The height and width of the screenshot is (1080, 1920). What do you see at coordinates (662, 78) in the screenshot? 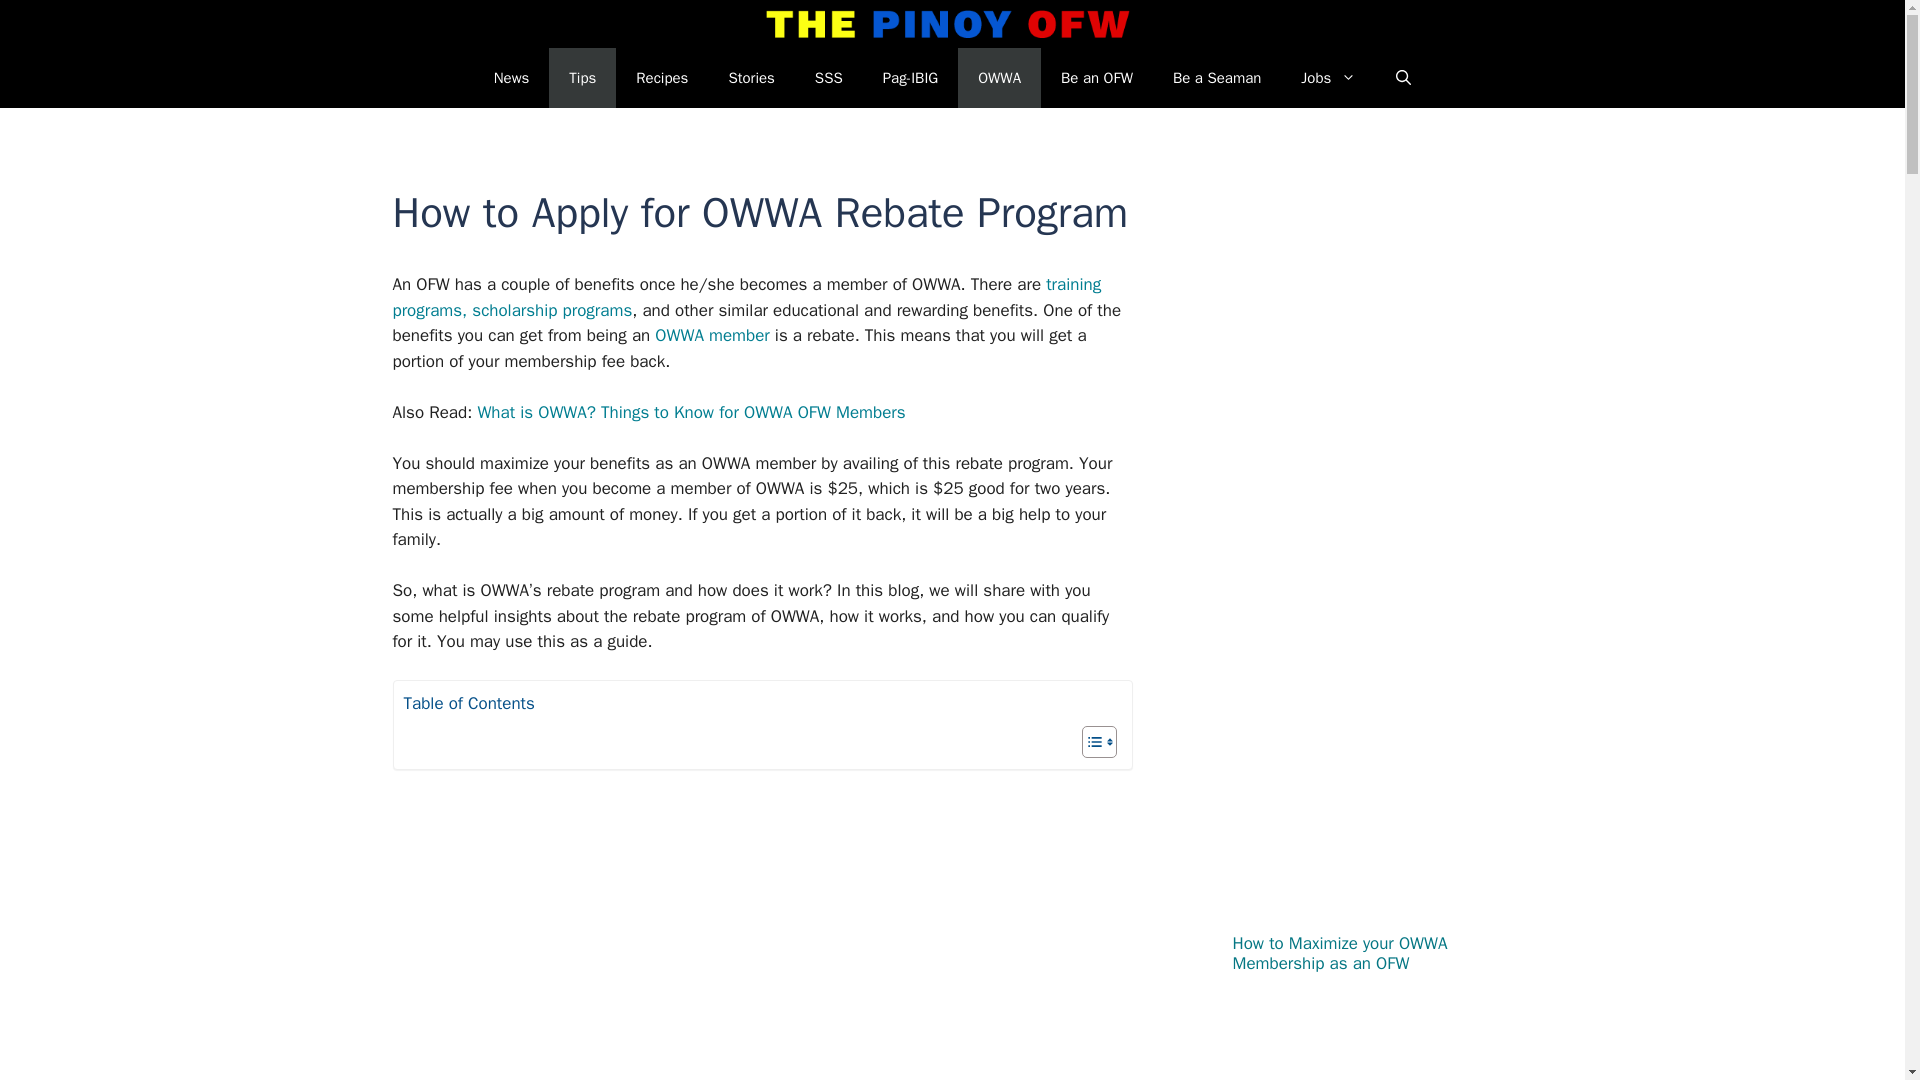
I see `Recipes` at bounding box center [662, 78].